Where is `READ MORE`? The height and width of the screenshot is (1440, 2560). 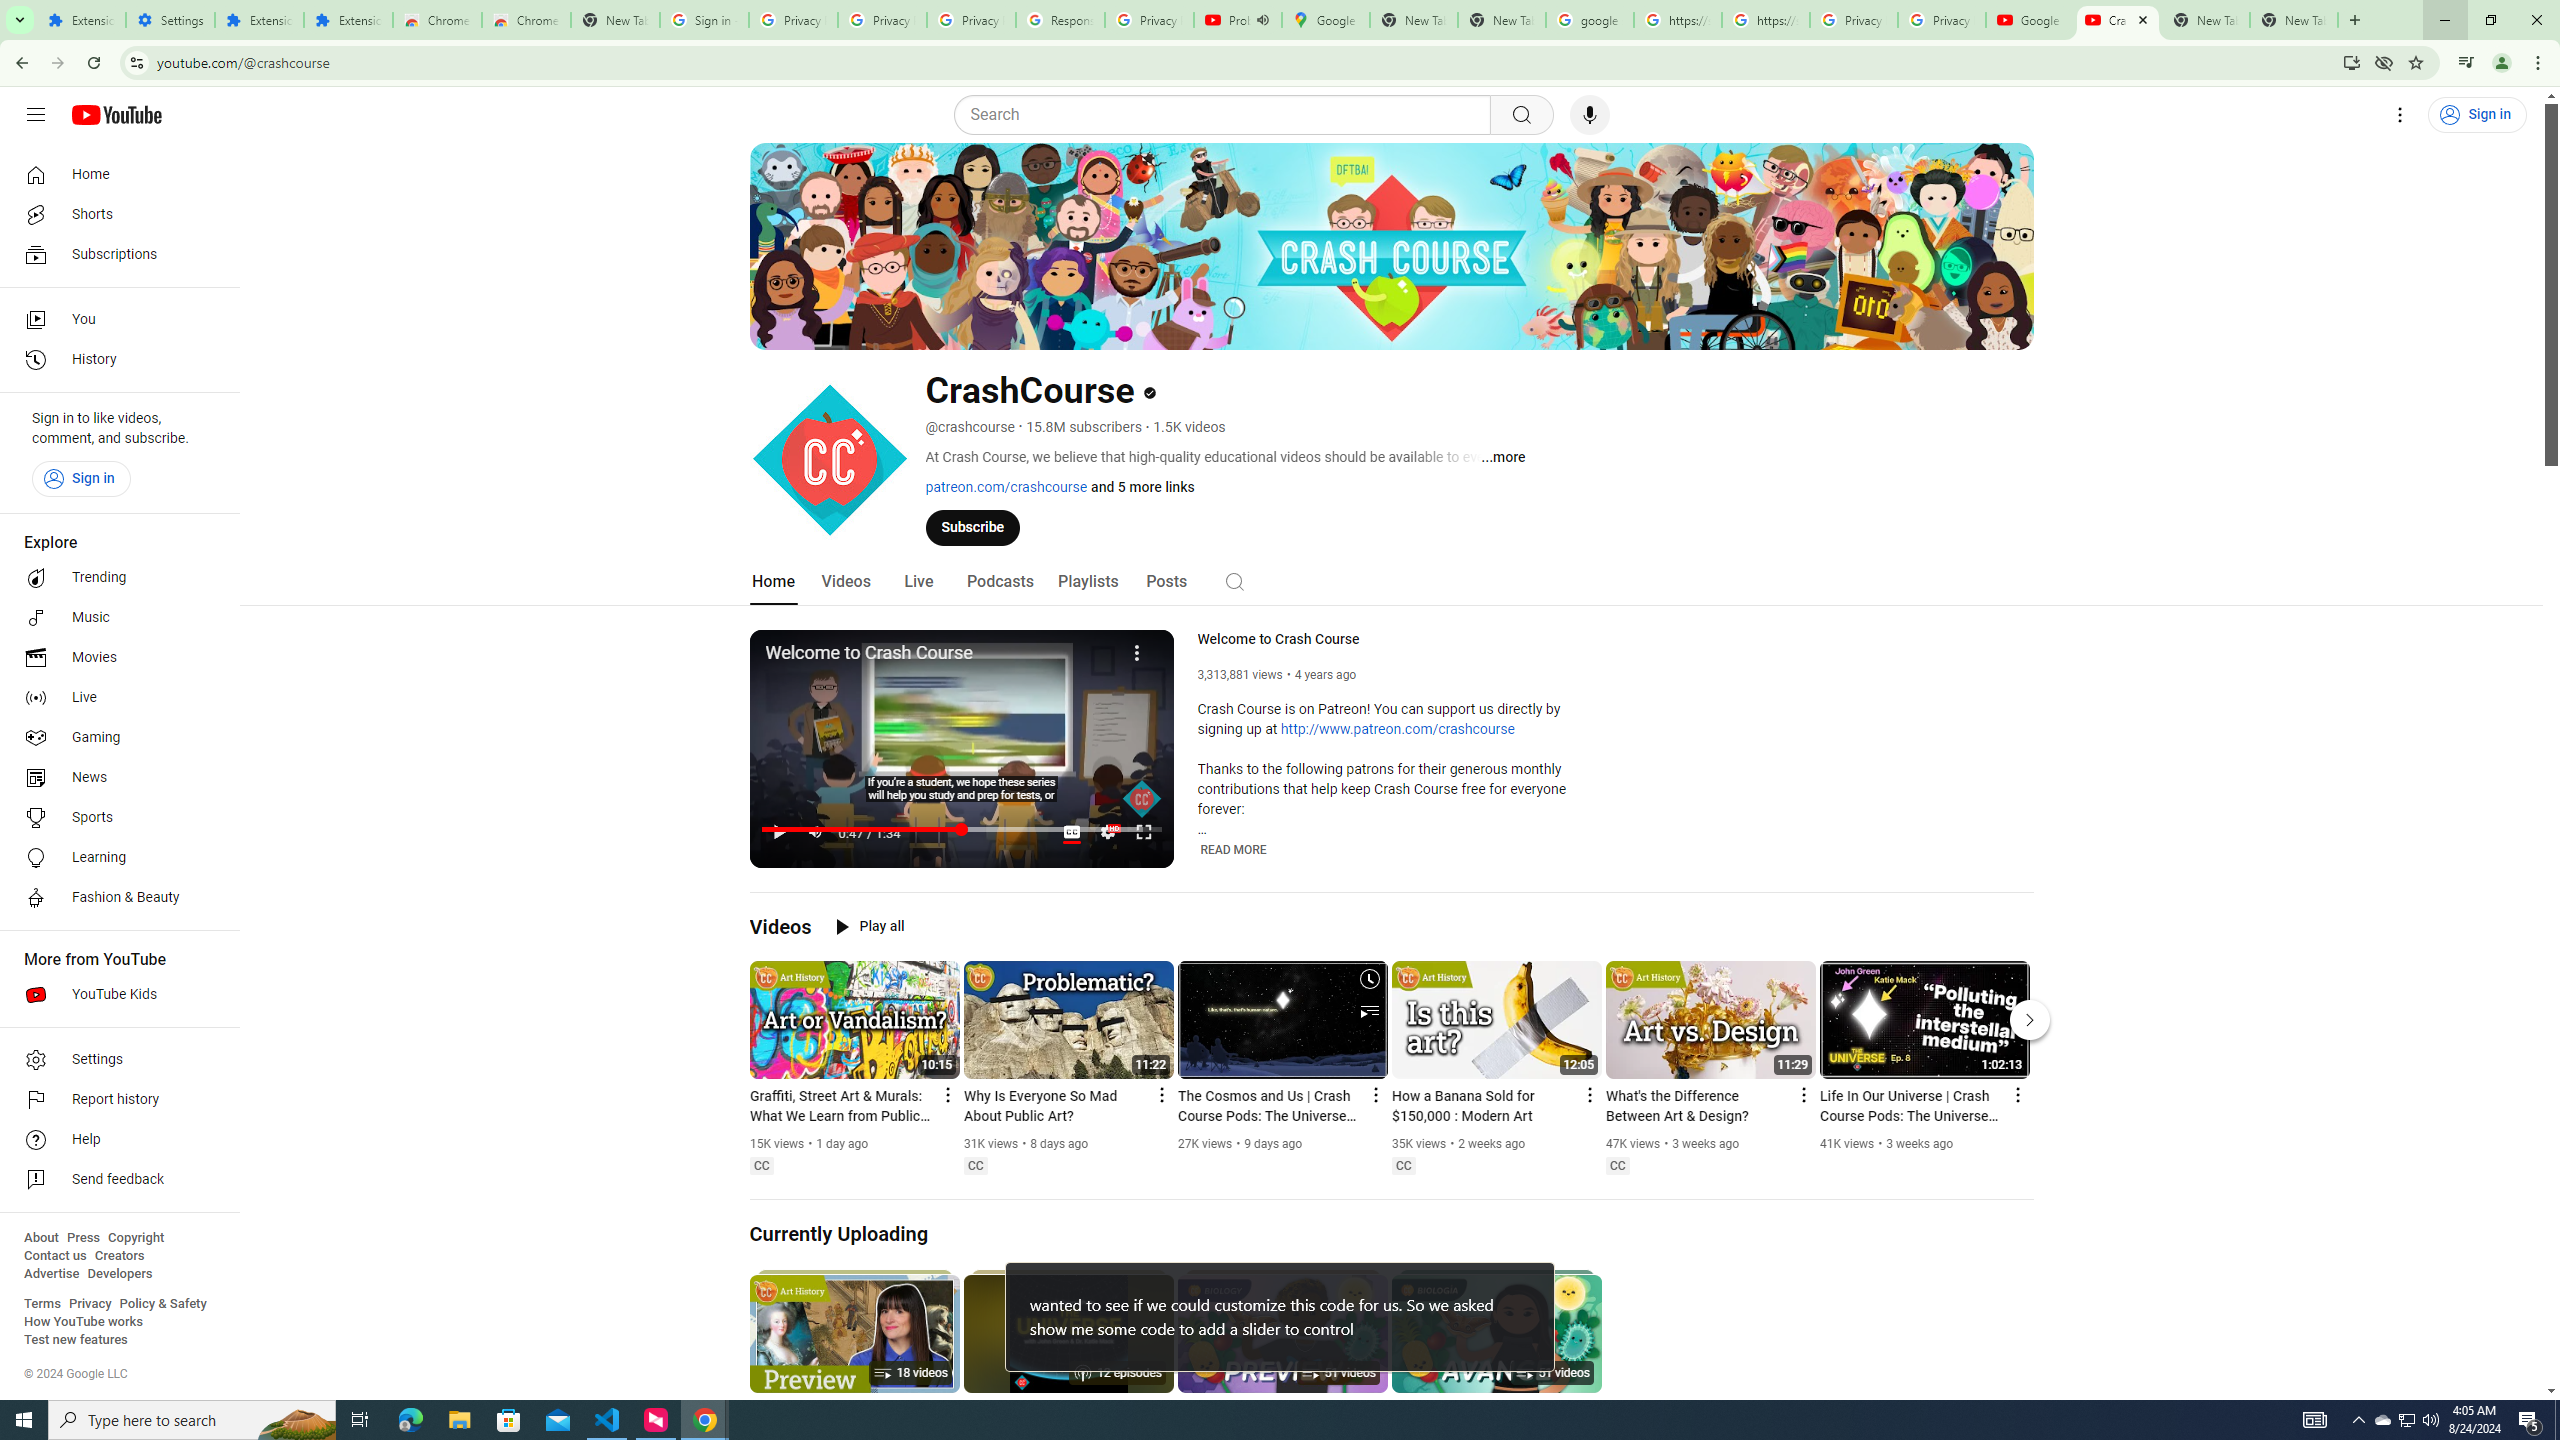
READ MORE is located at coordinates (1234, 850).